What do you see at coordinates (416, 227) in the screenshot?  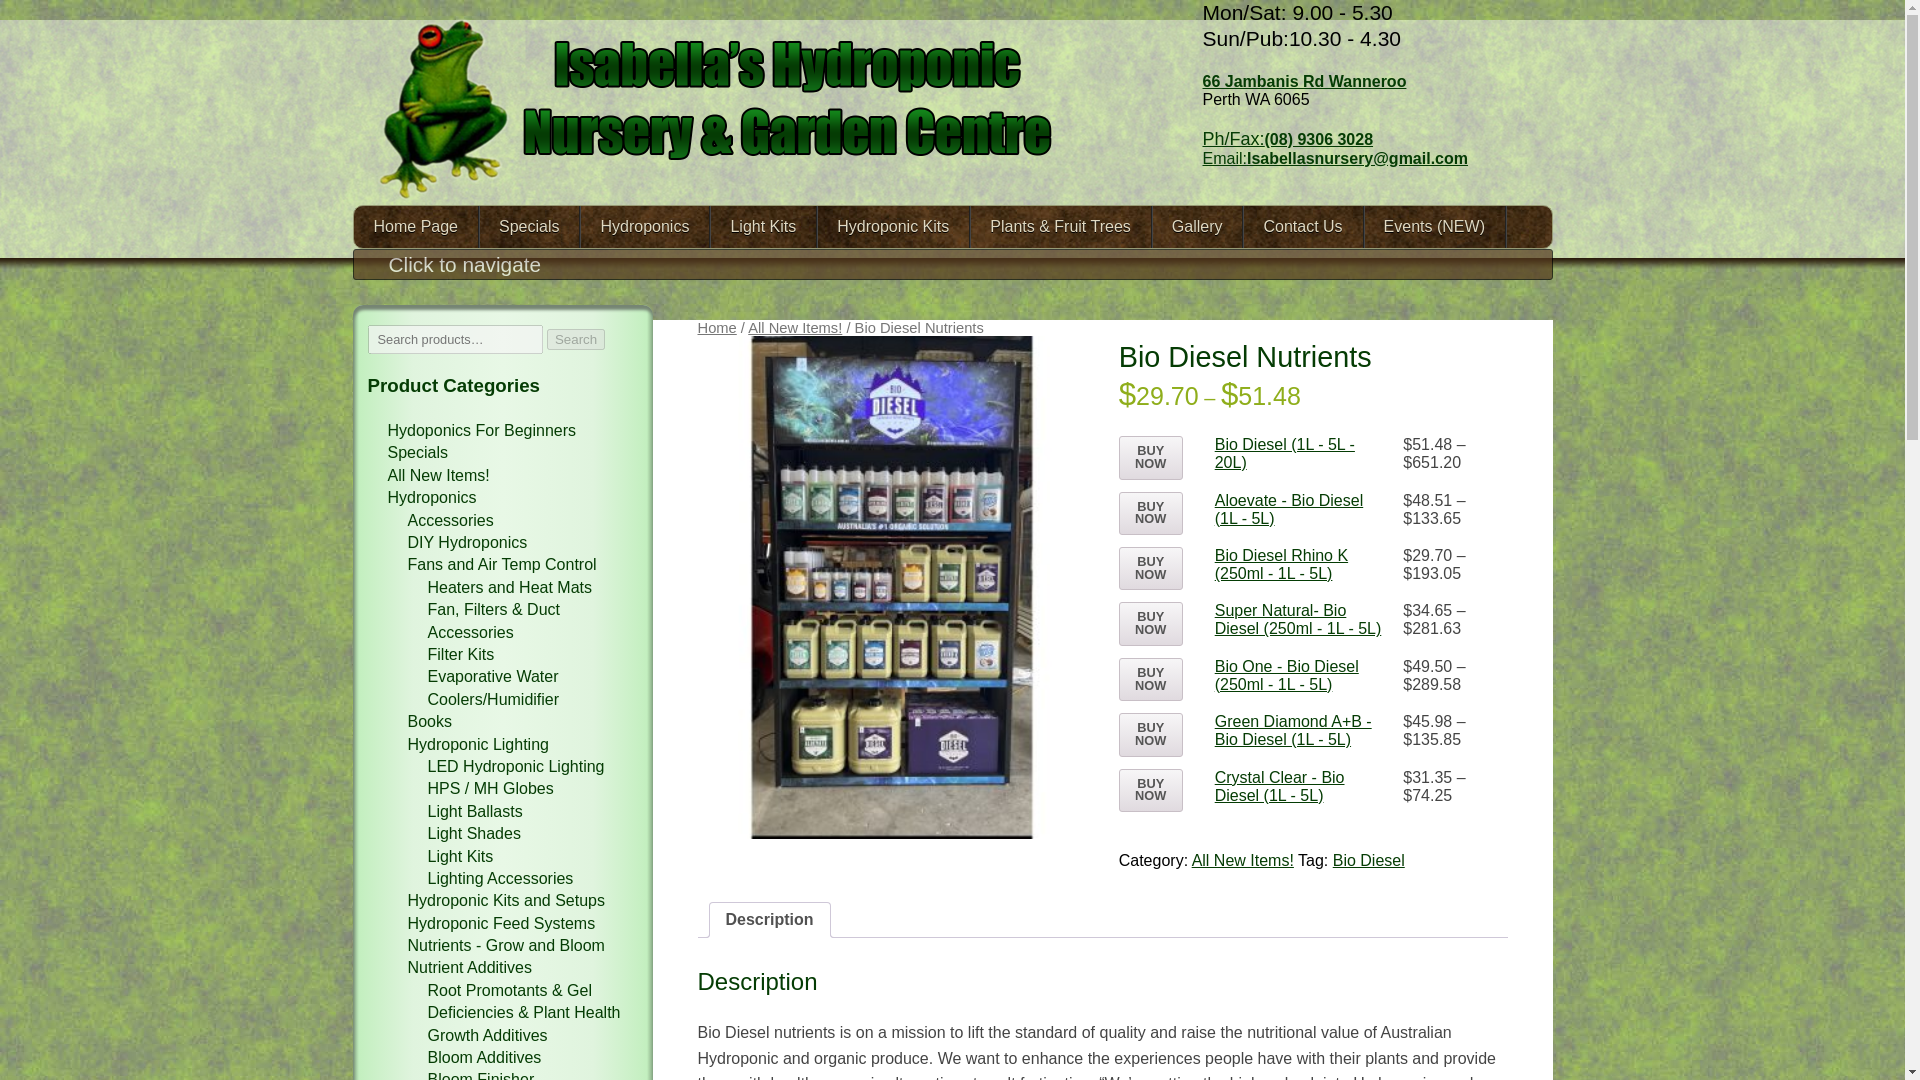 I see `Home Page` at bounding box center [416, 227].